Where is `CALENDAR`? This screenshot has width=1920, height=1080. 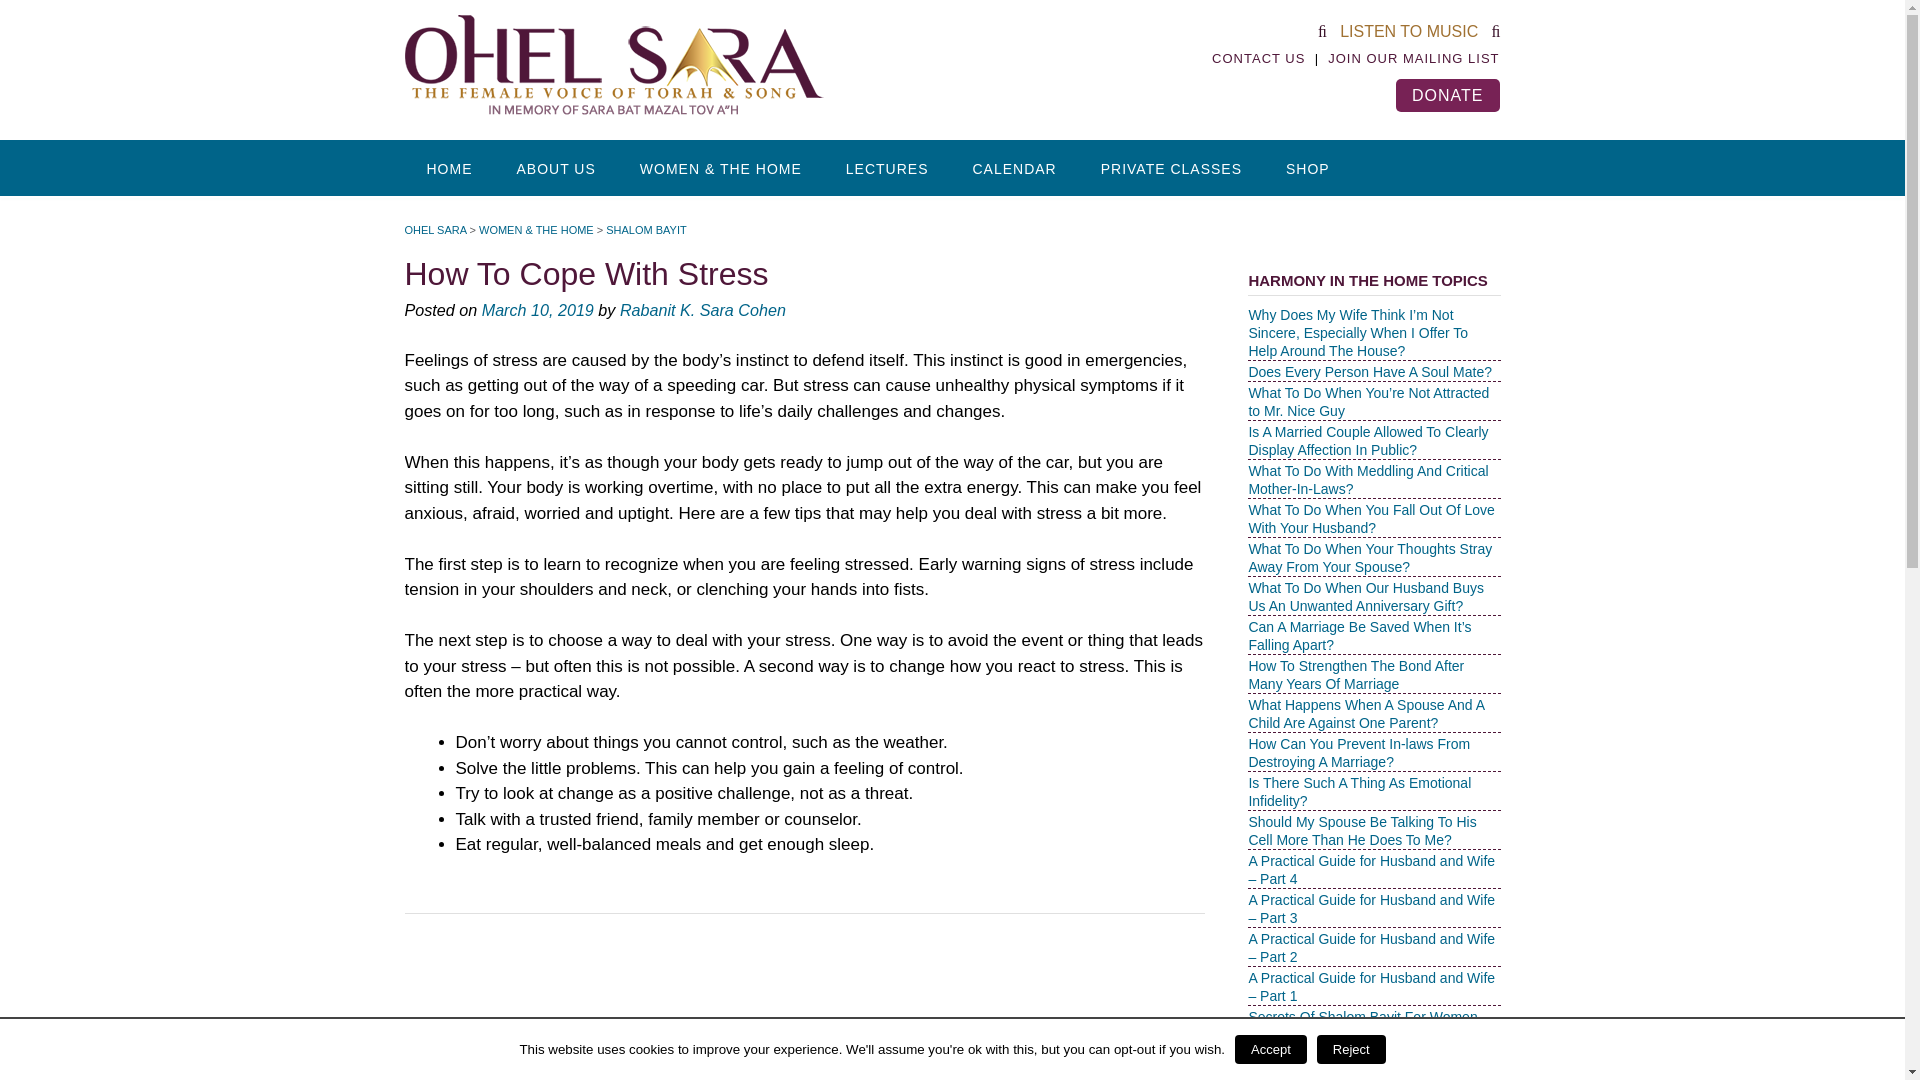
CALENDAR is located at coordinates (1014, 168).